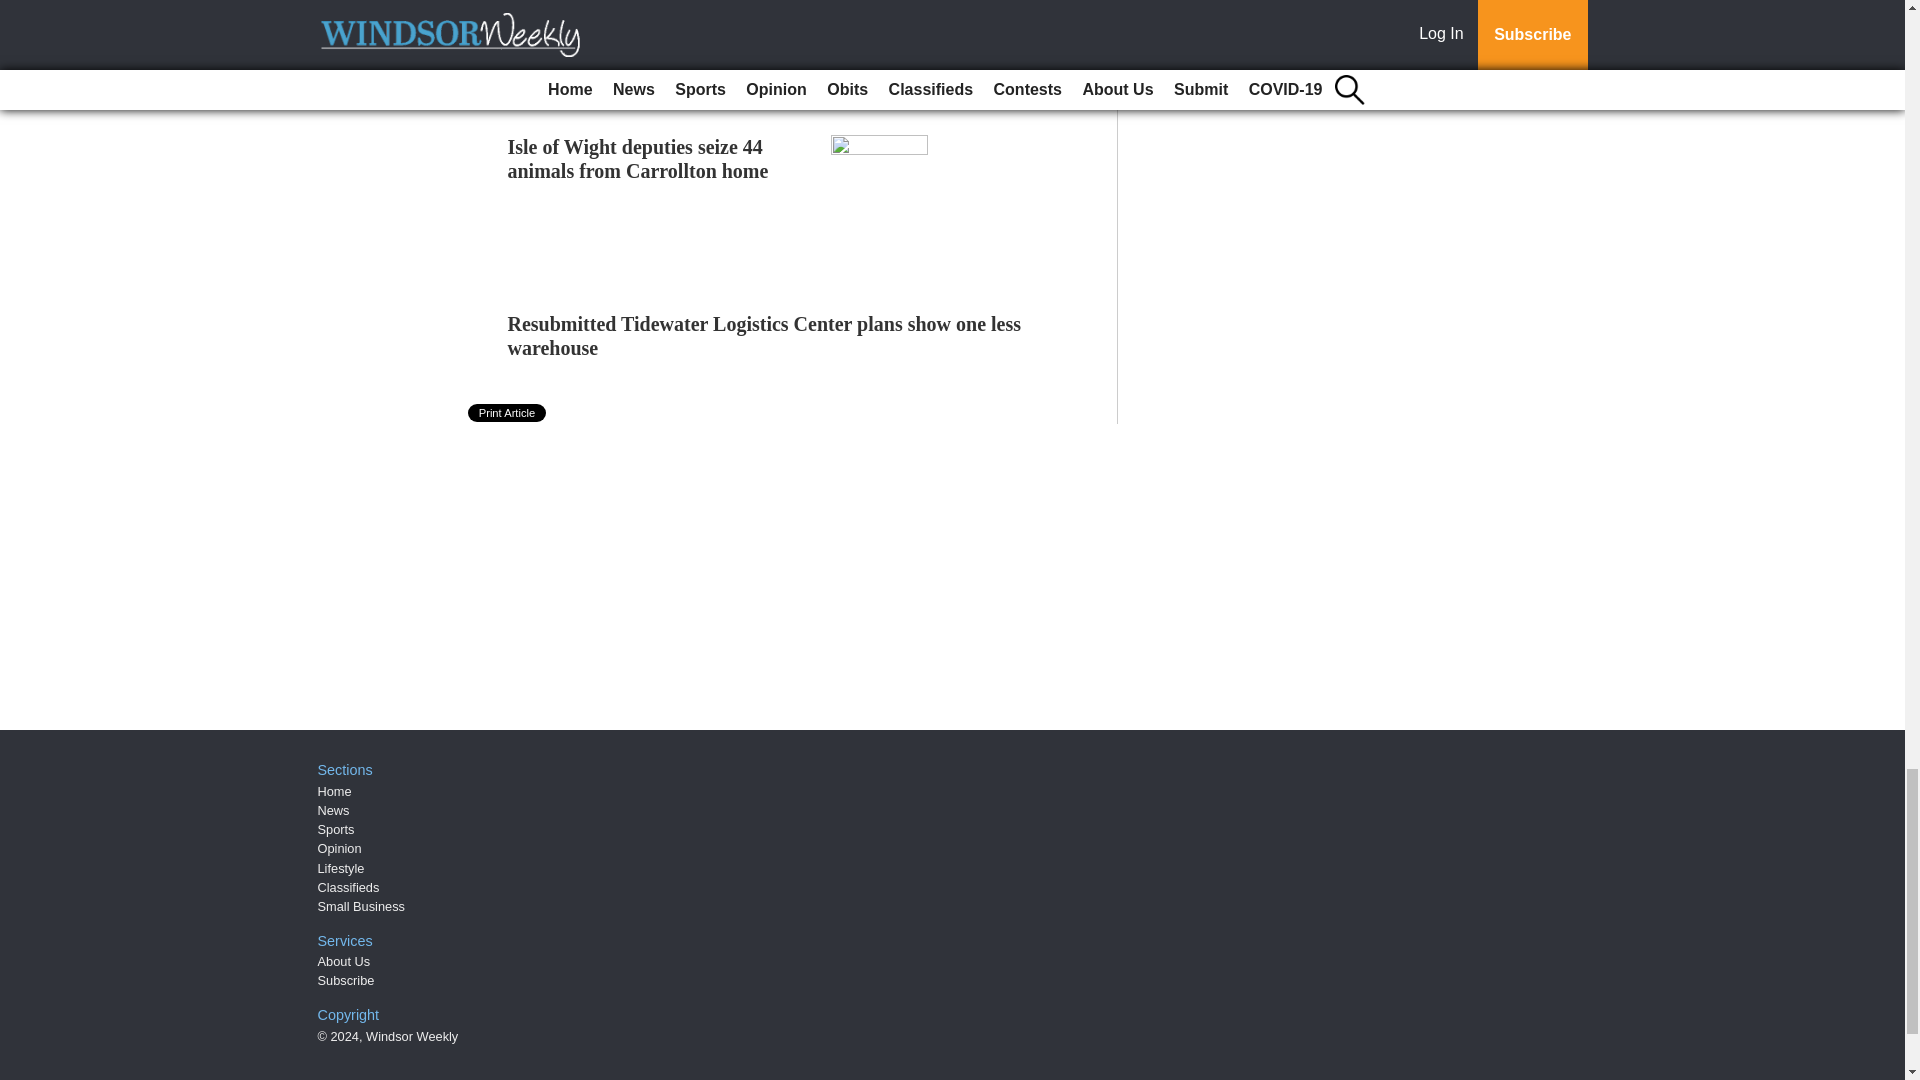  I want to click on Isle of Wight deputies seize 44 animals from Carrollton home, so click(638, 159).